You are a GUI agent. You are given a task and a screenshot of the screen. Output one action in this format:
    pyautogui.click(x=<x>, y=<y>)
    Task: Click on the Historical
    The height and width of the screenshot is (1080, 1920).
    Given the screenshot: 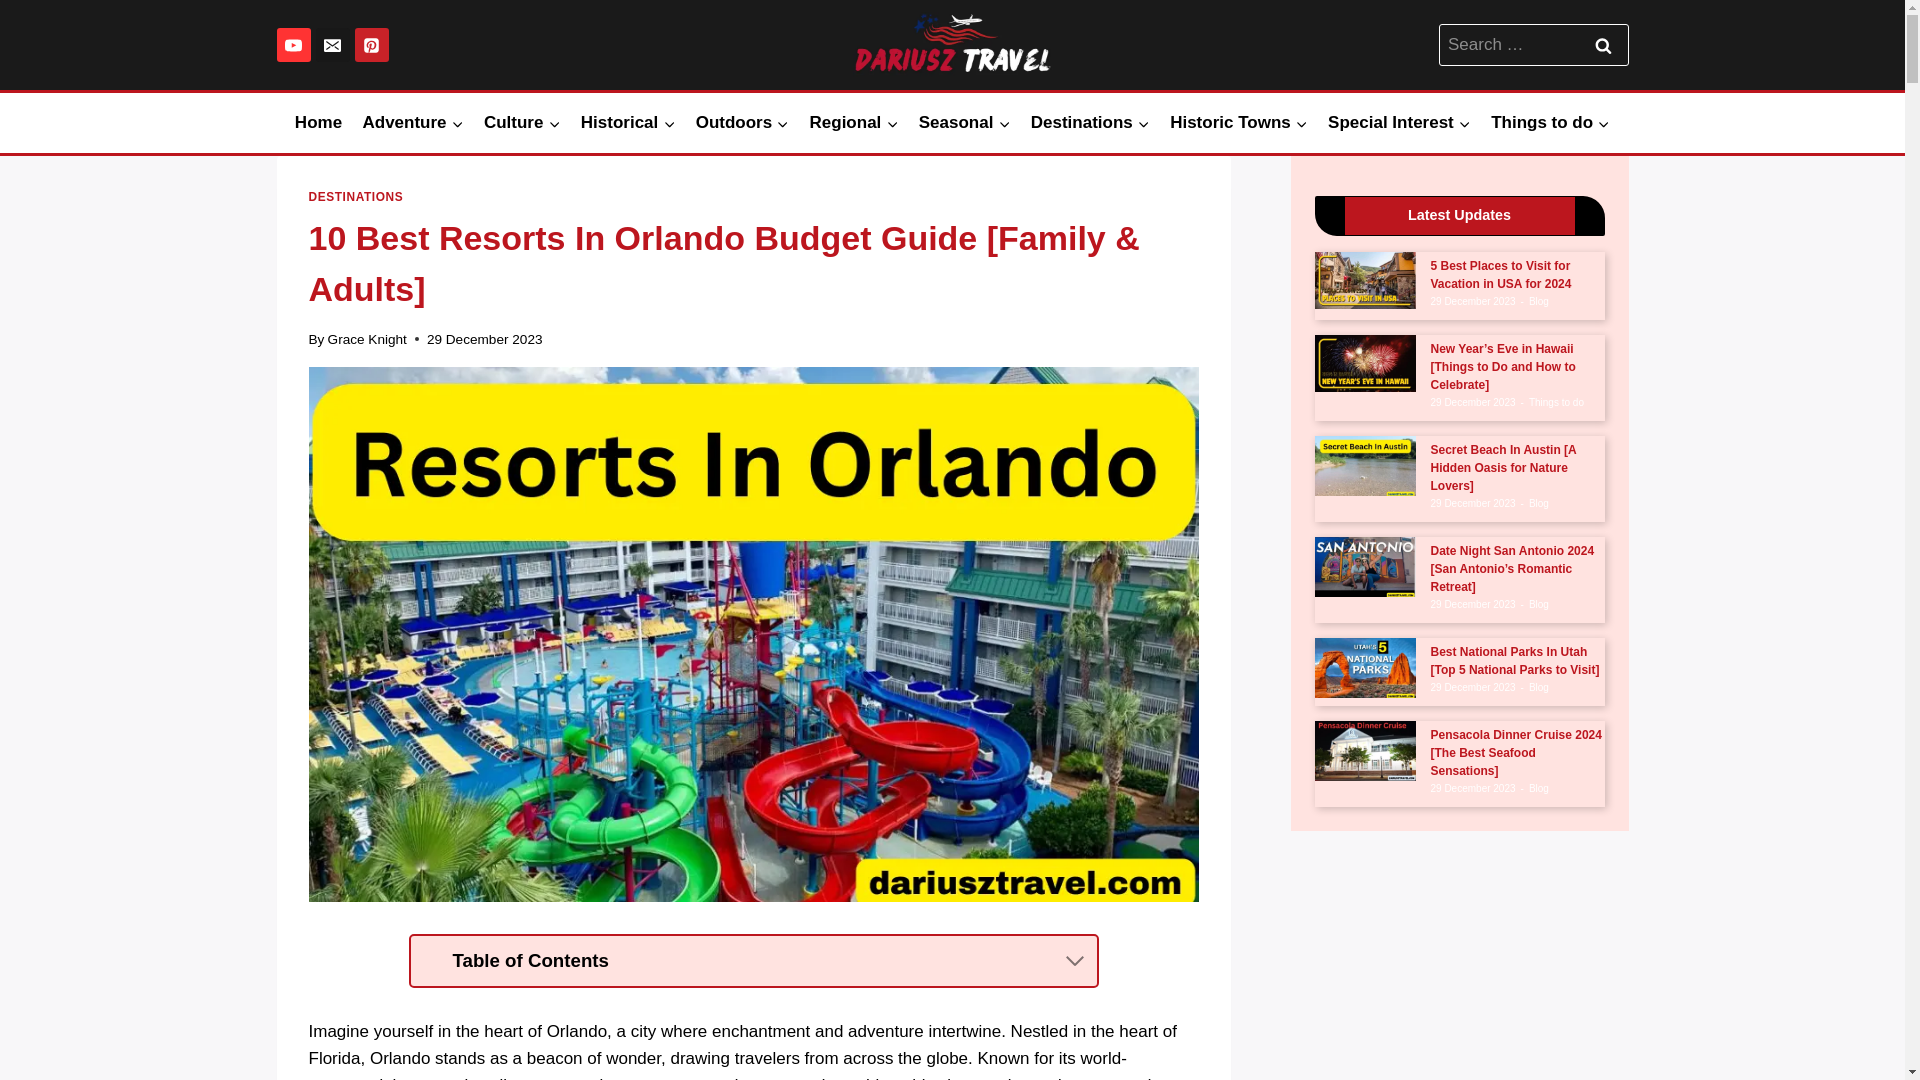 What is the action you would take?
    pyautogui.click(x=628, y=122)
    